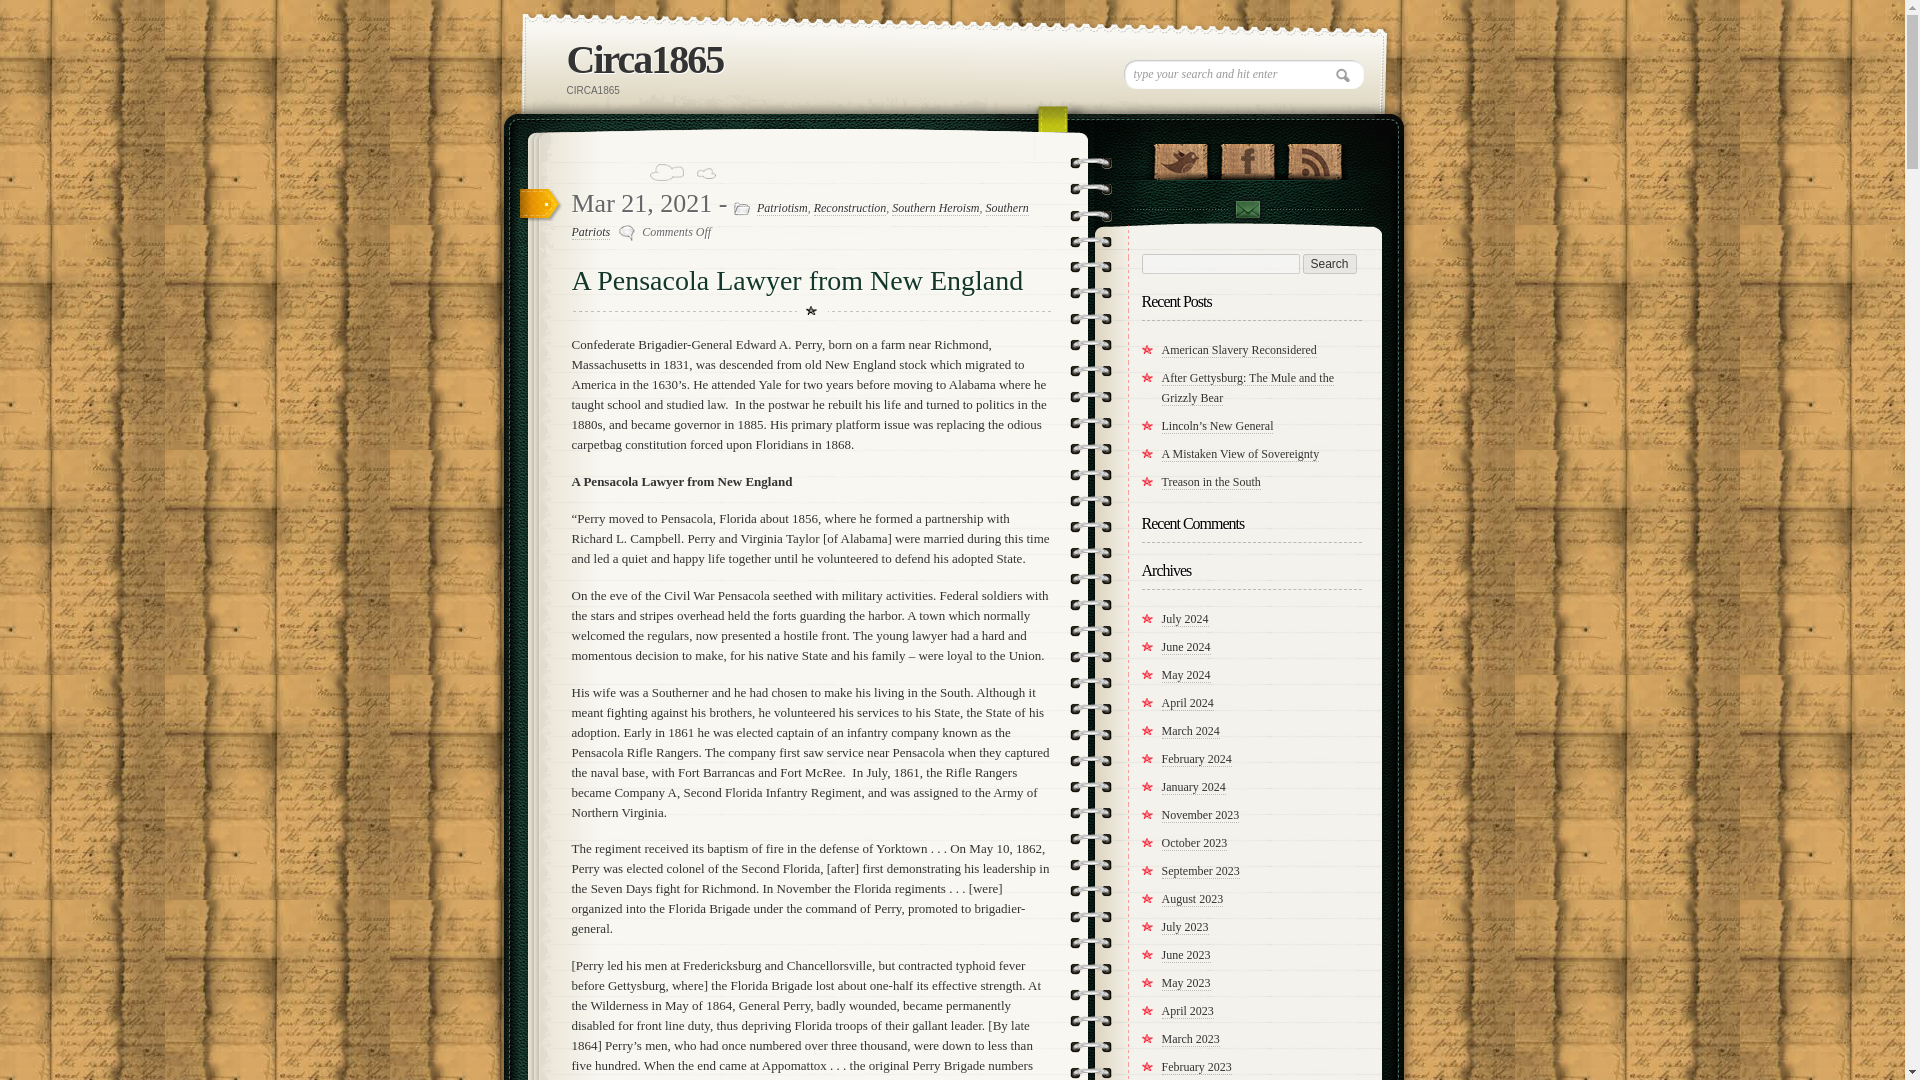  What do you see at coordinates (1246, 156) in the screenshot?
I see `Join Us on Facebook!` at bounding box center [1246, 156].